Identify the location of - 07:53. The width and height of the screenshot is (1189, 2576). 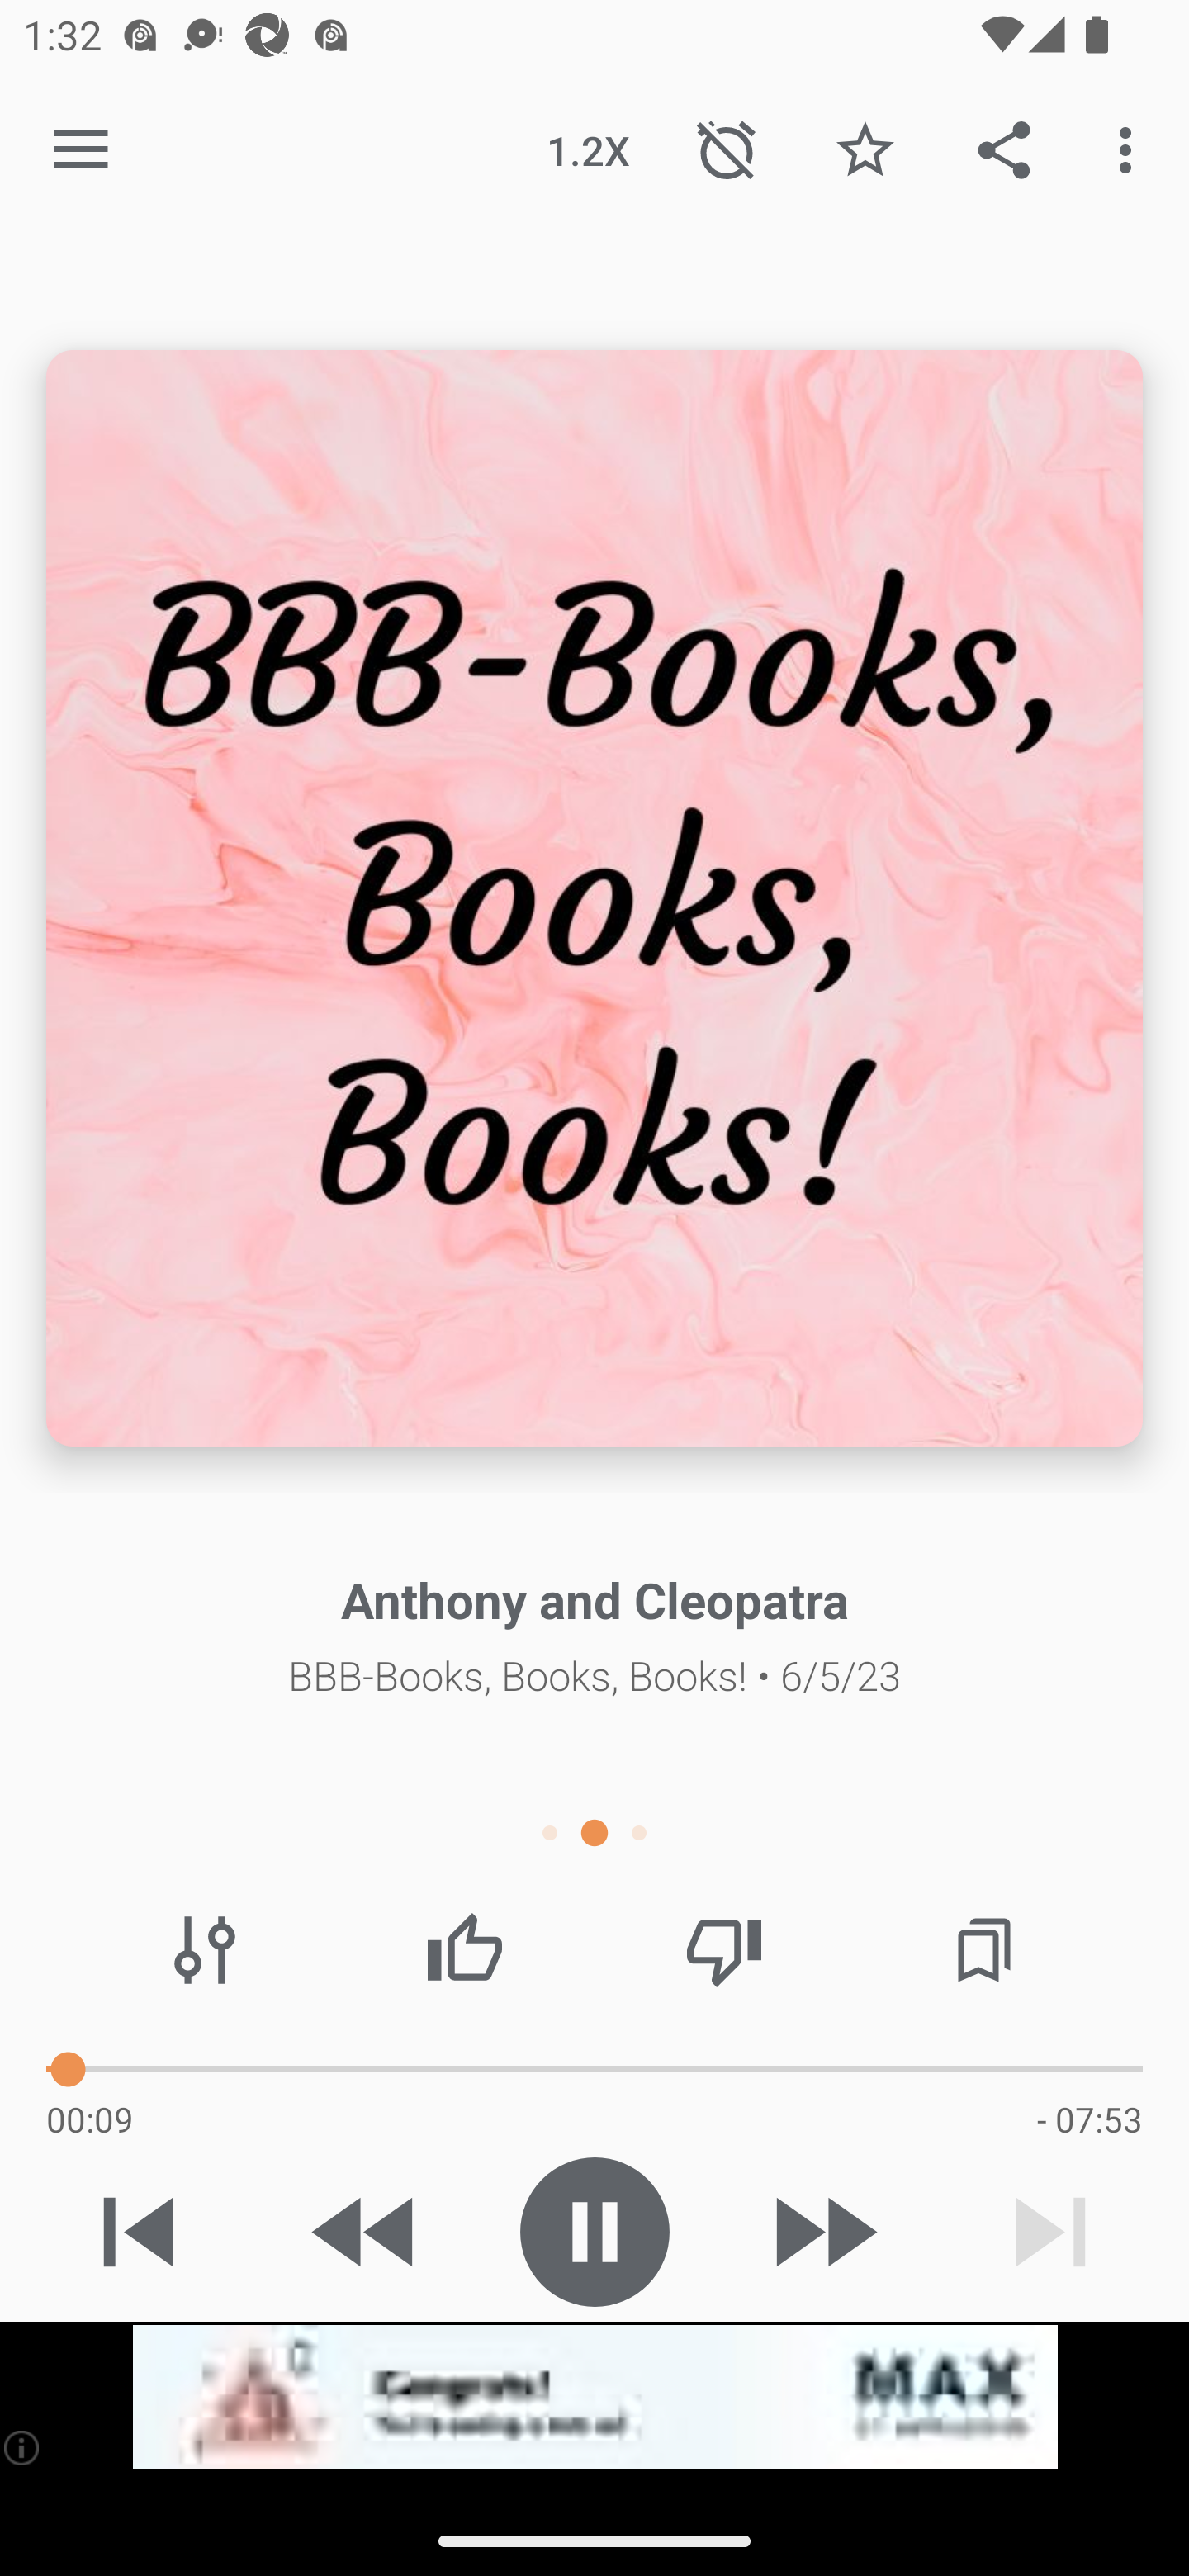
(1089, 2119).